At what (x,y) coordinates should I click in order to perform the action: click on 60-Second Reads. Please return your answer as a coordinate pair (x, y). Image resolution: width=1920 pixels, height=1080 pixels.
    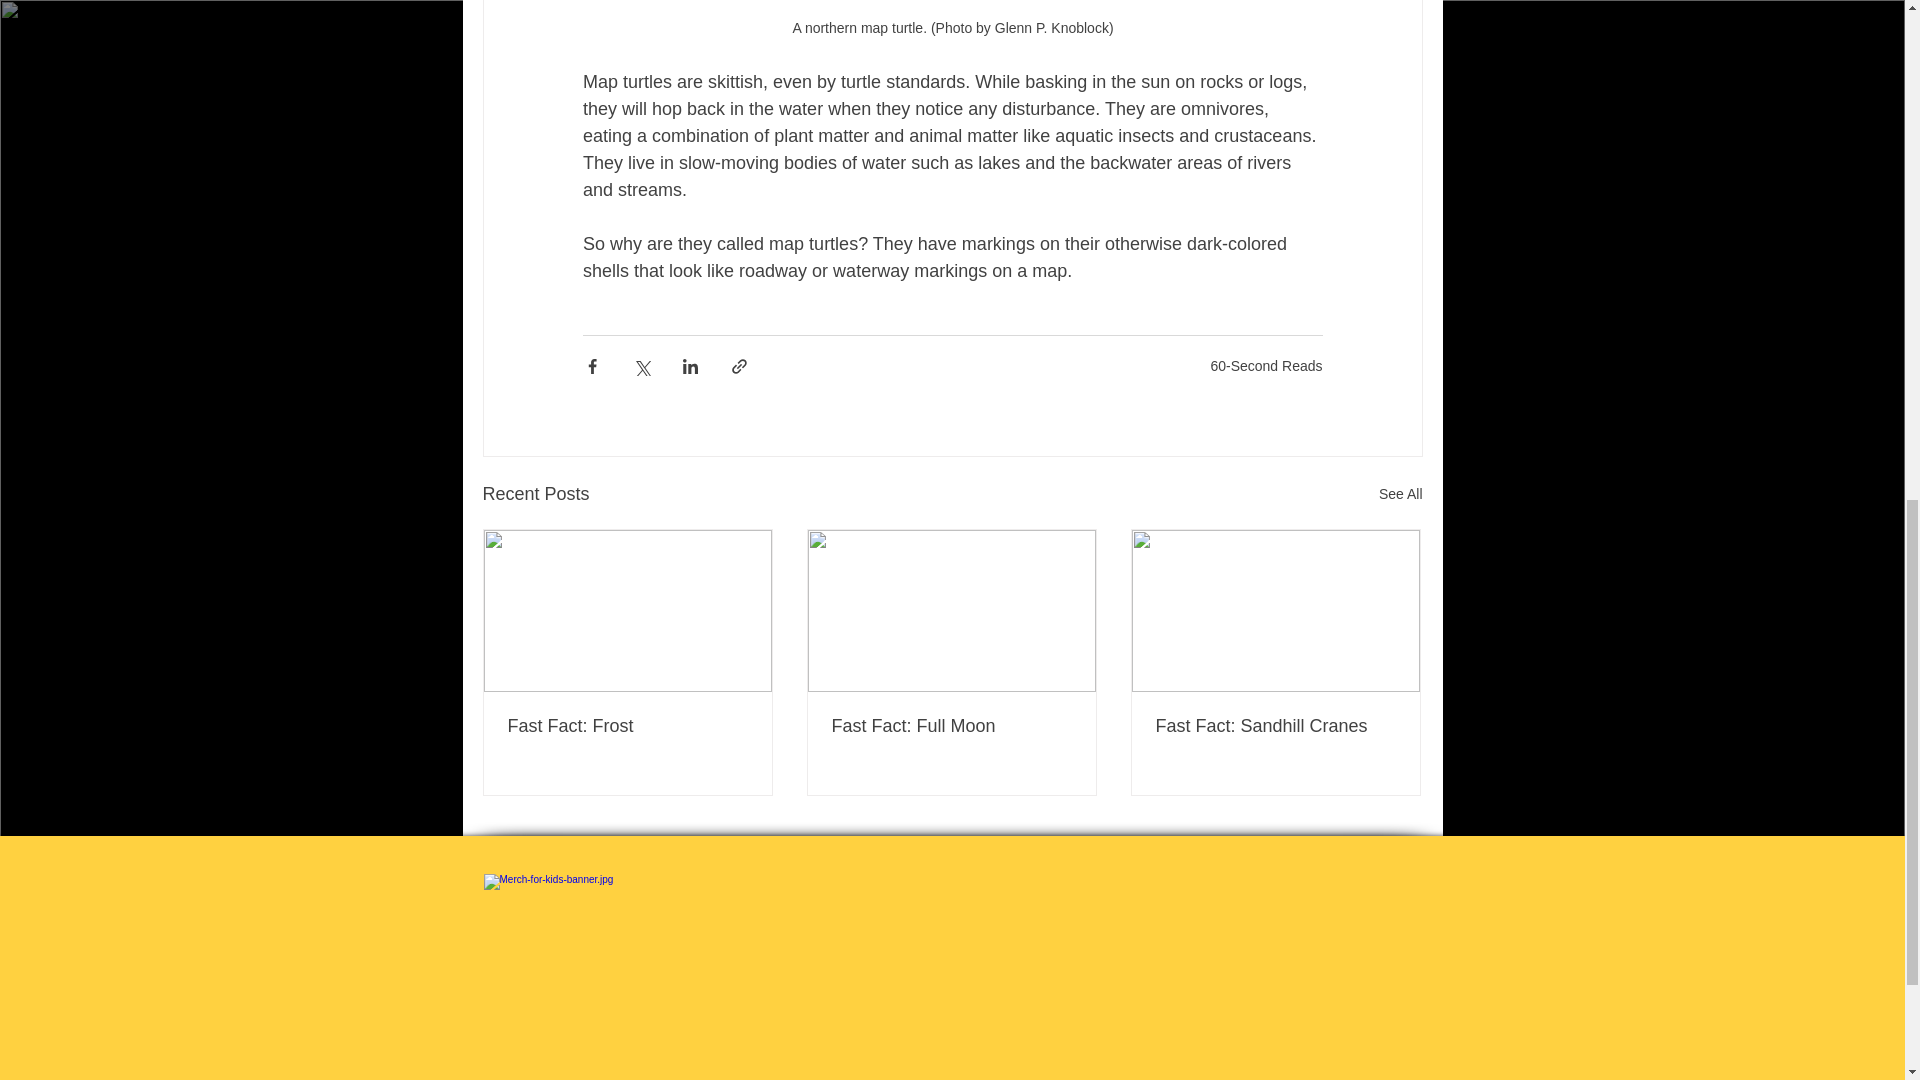
    Looking at the image, I should click on (1266, 365).